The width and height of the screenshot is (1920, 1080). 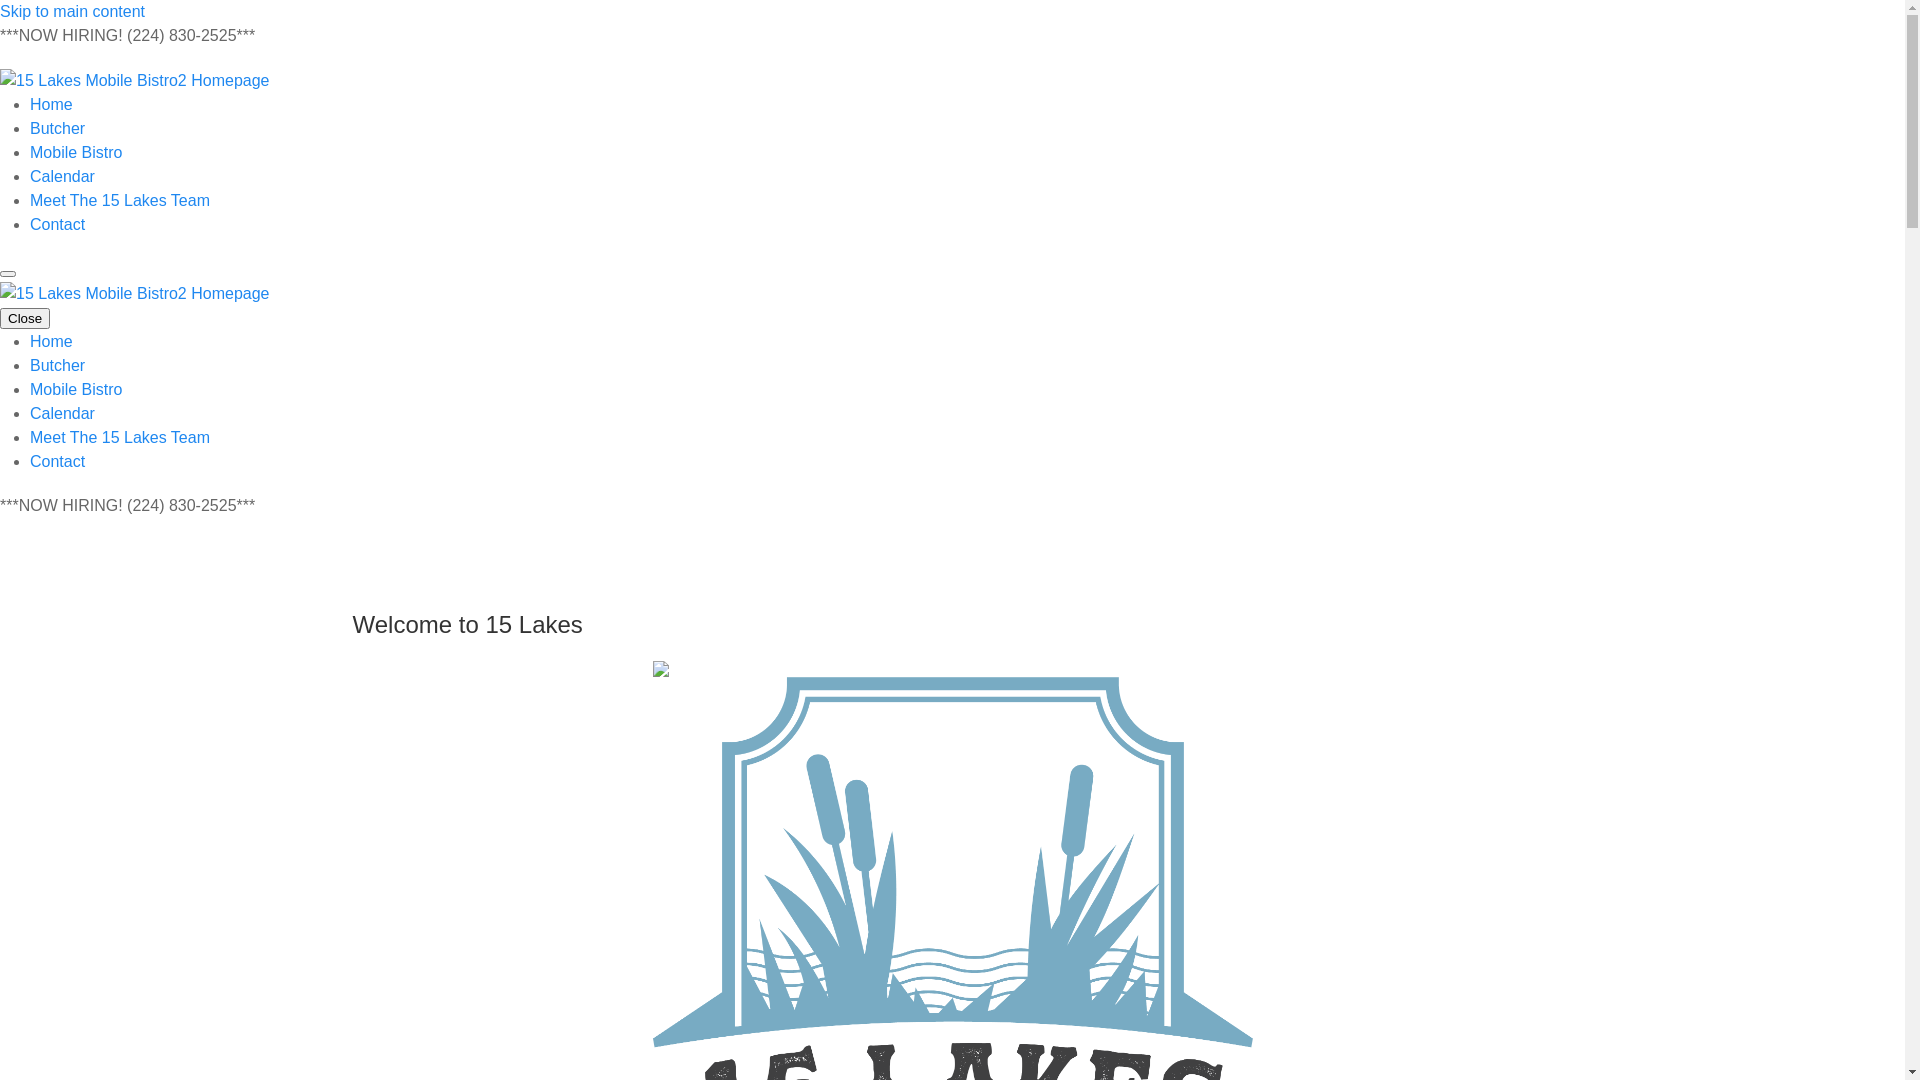 I want to click on Home, so click(x=52, y=342).